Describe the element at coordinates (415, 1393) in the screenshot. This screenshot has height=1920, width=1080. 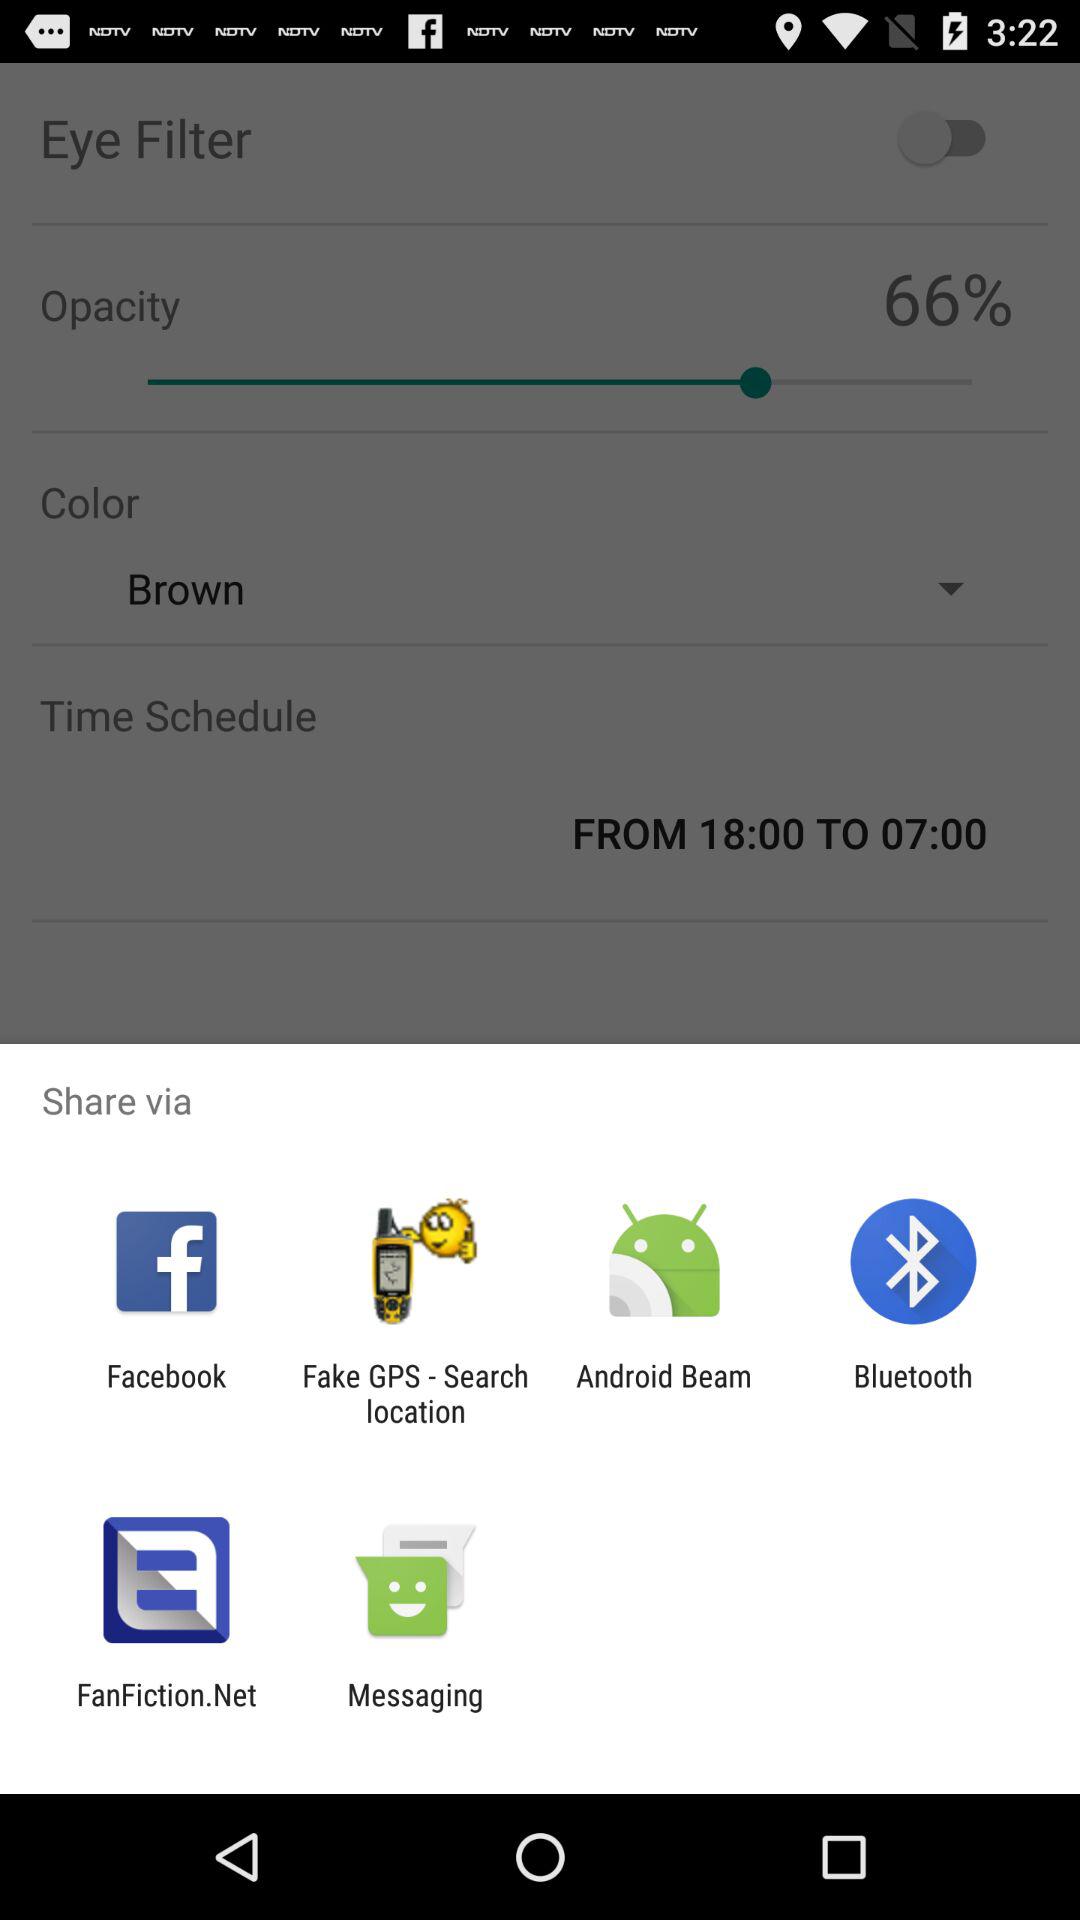
I see `click app to the left of android beam item` at that location.